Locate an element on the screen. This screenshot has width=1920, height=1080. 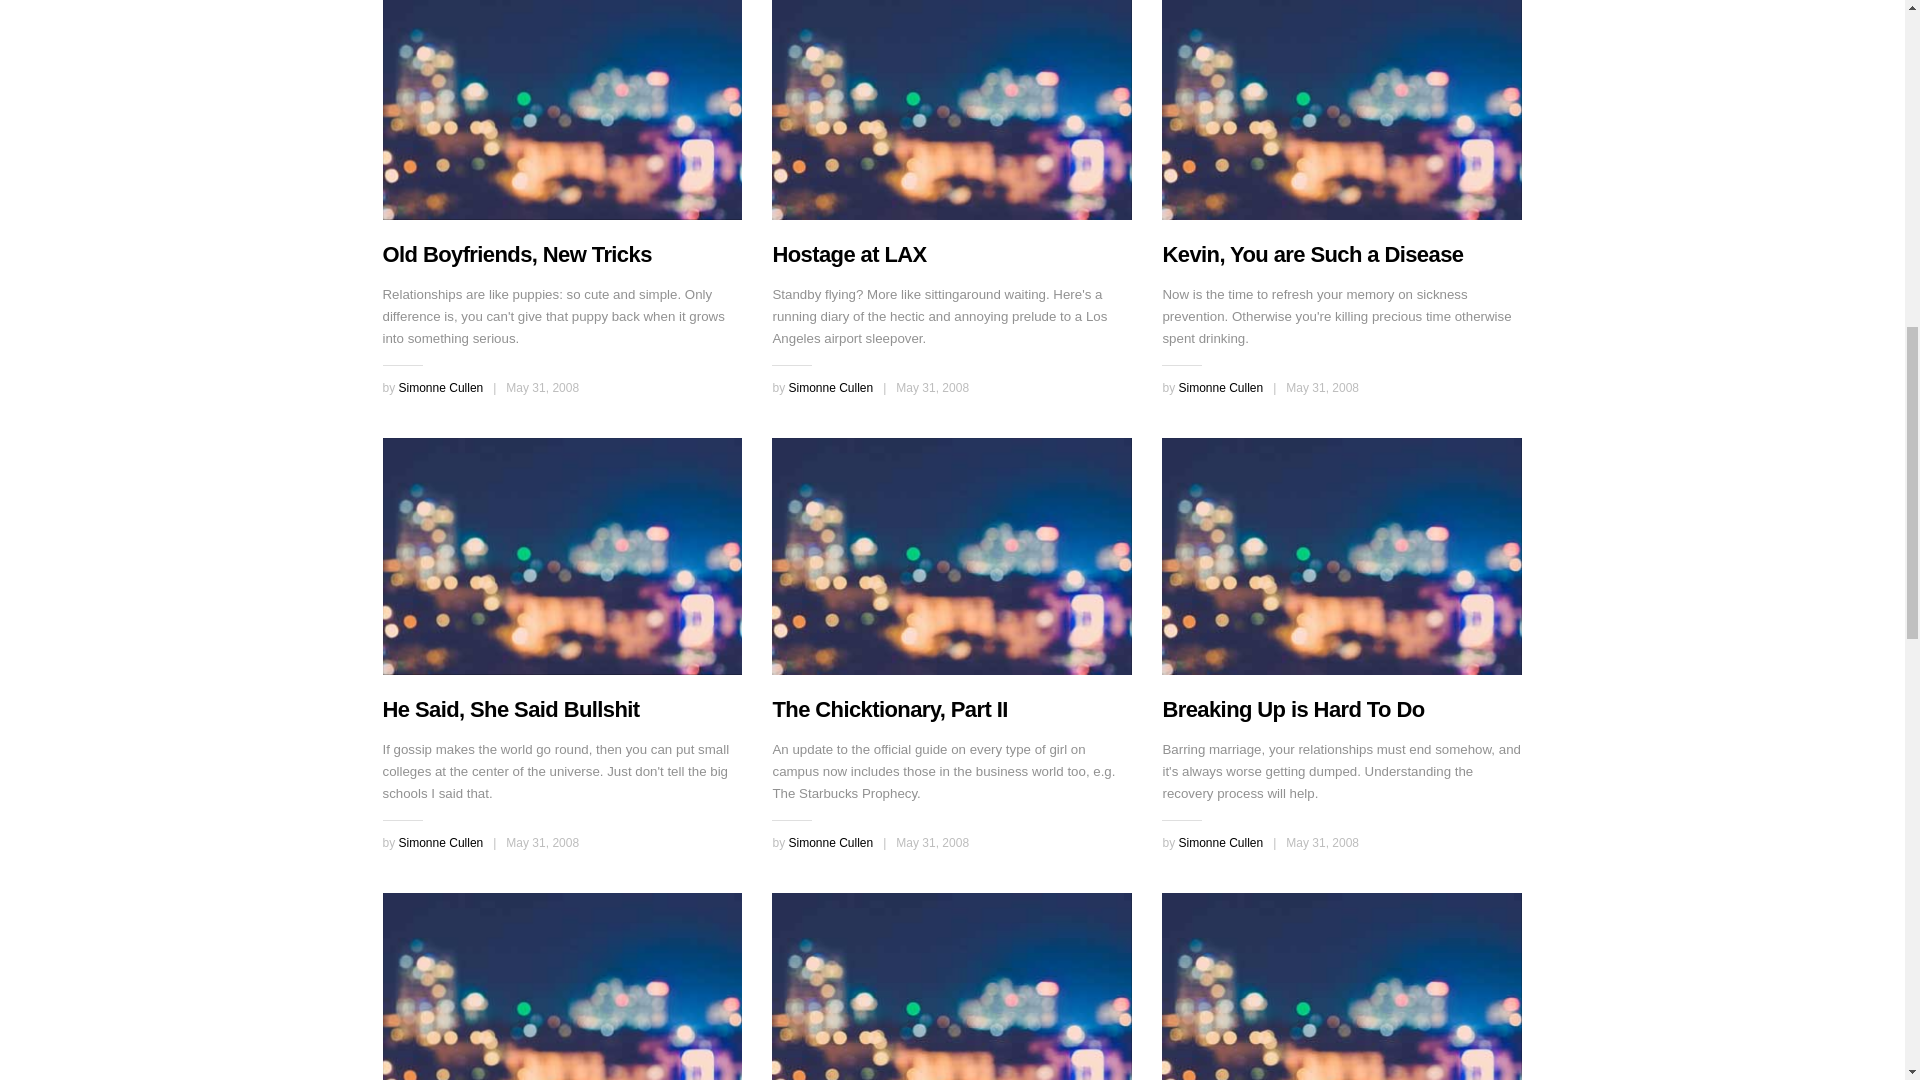
Kevin, You are Such a Disease is located at coordinates (1312, 254).